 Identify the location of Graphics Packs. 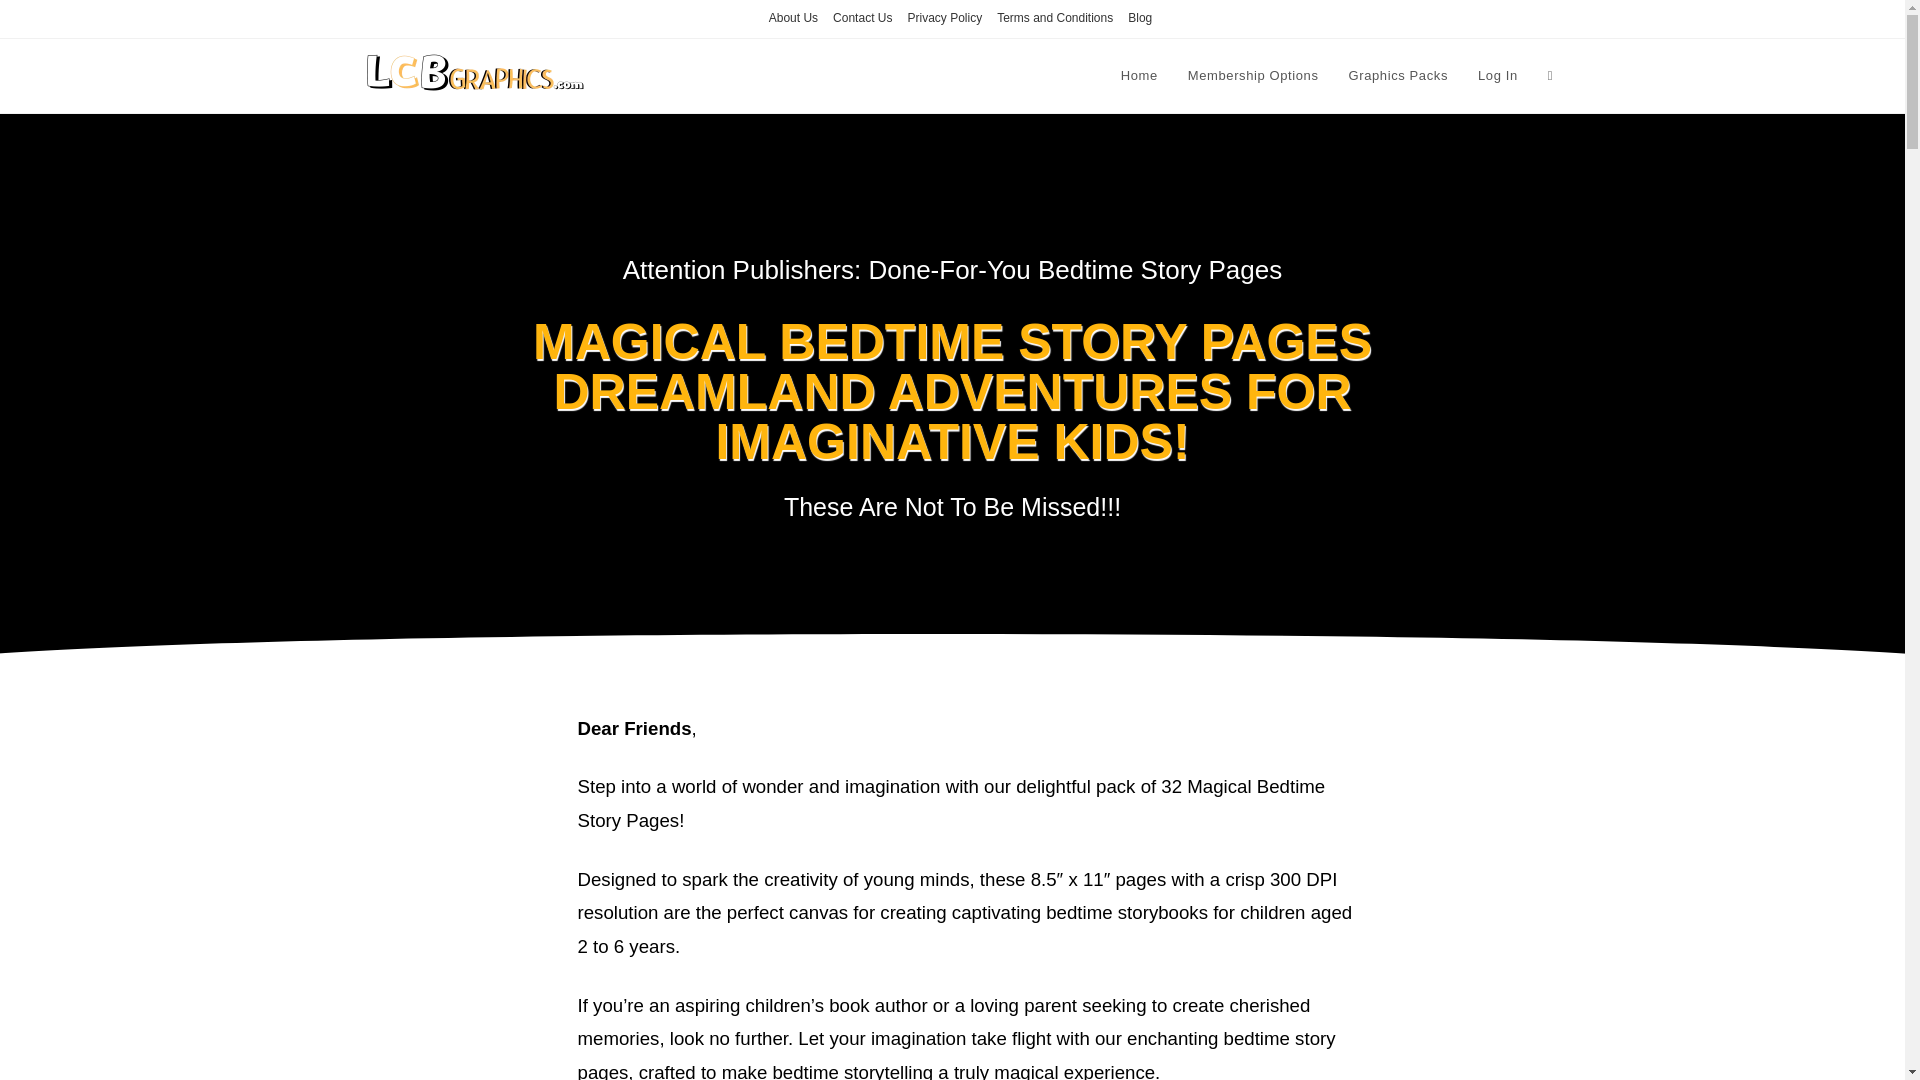
(1398, 76).